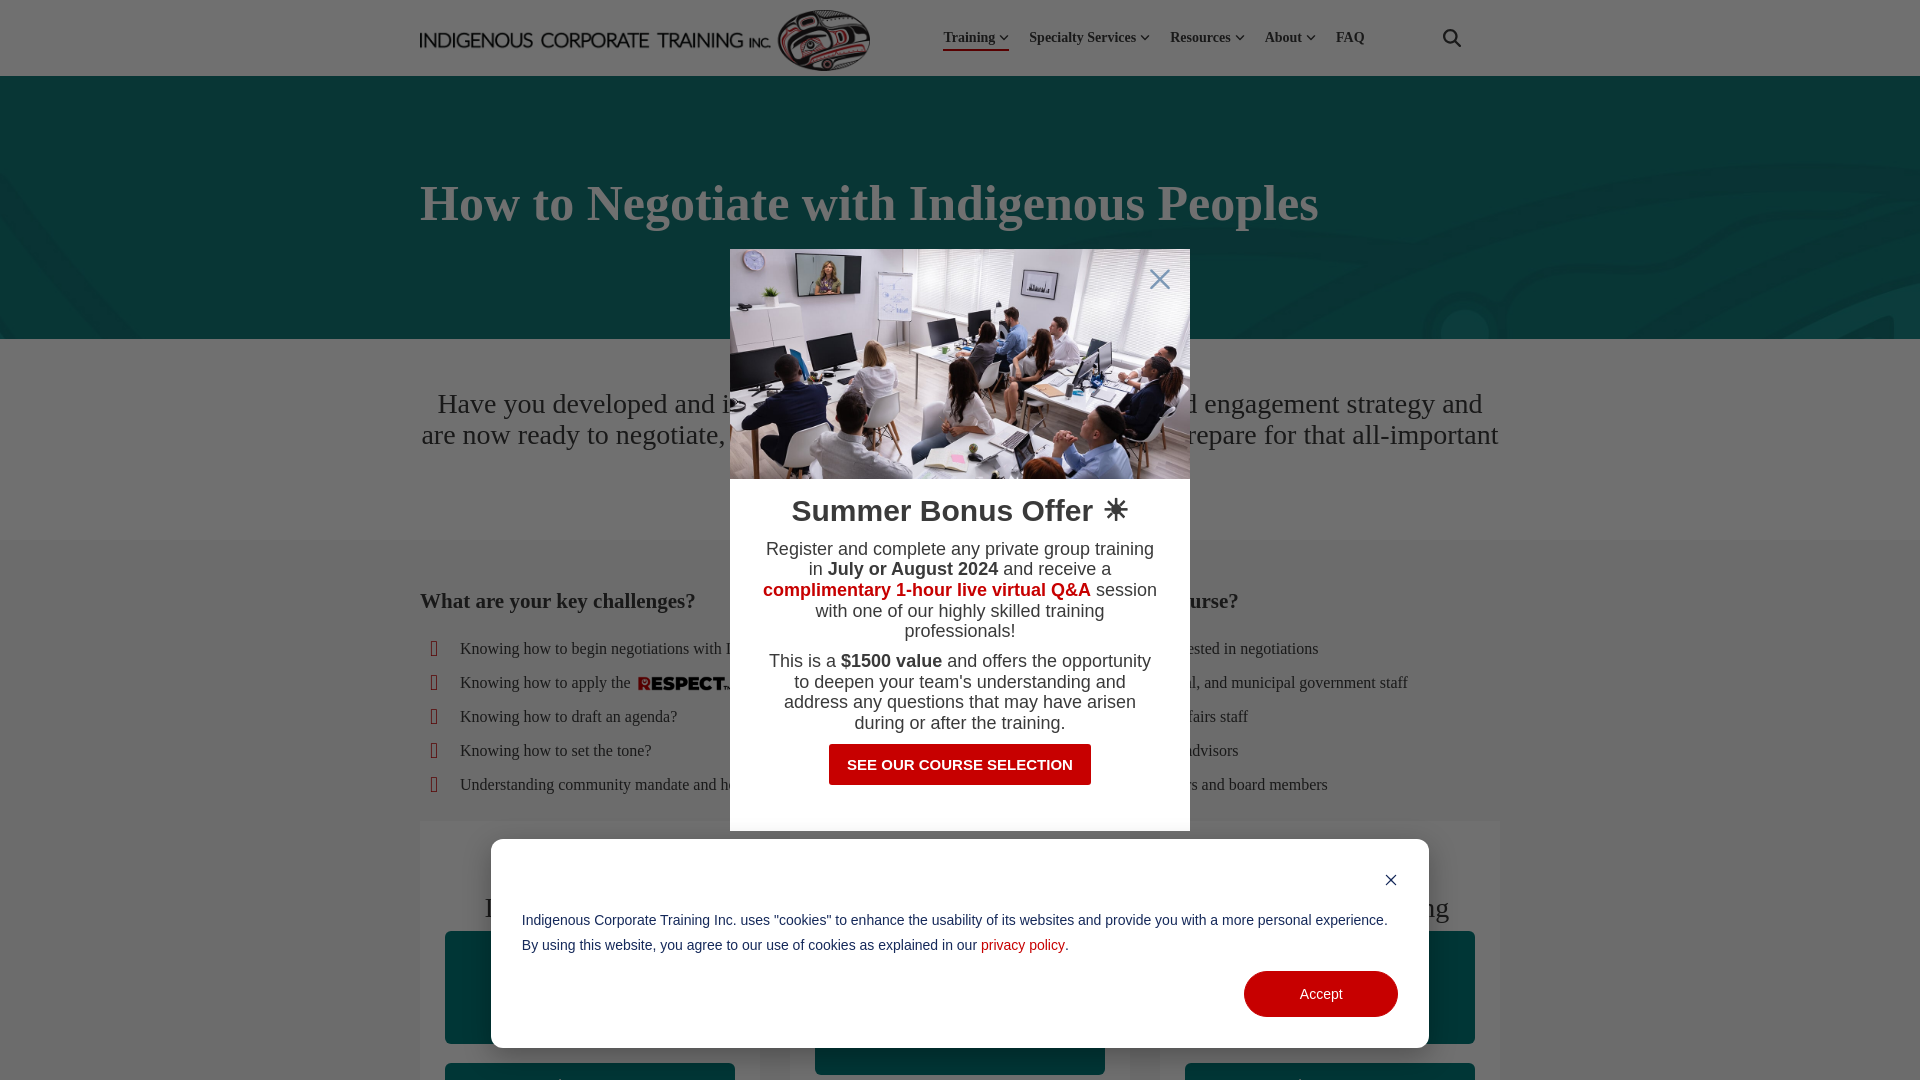 The image size is (1920, 1080). What do you see at coordinates (976, 38) in the screenshot?
I see `Training` at bounding box center [976, 38].